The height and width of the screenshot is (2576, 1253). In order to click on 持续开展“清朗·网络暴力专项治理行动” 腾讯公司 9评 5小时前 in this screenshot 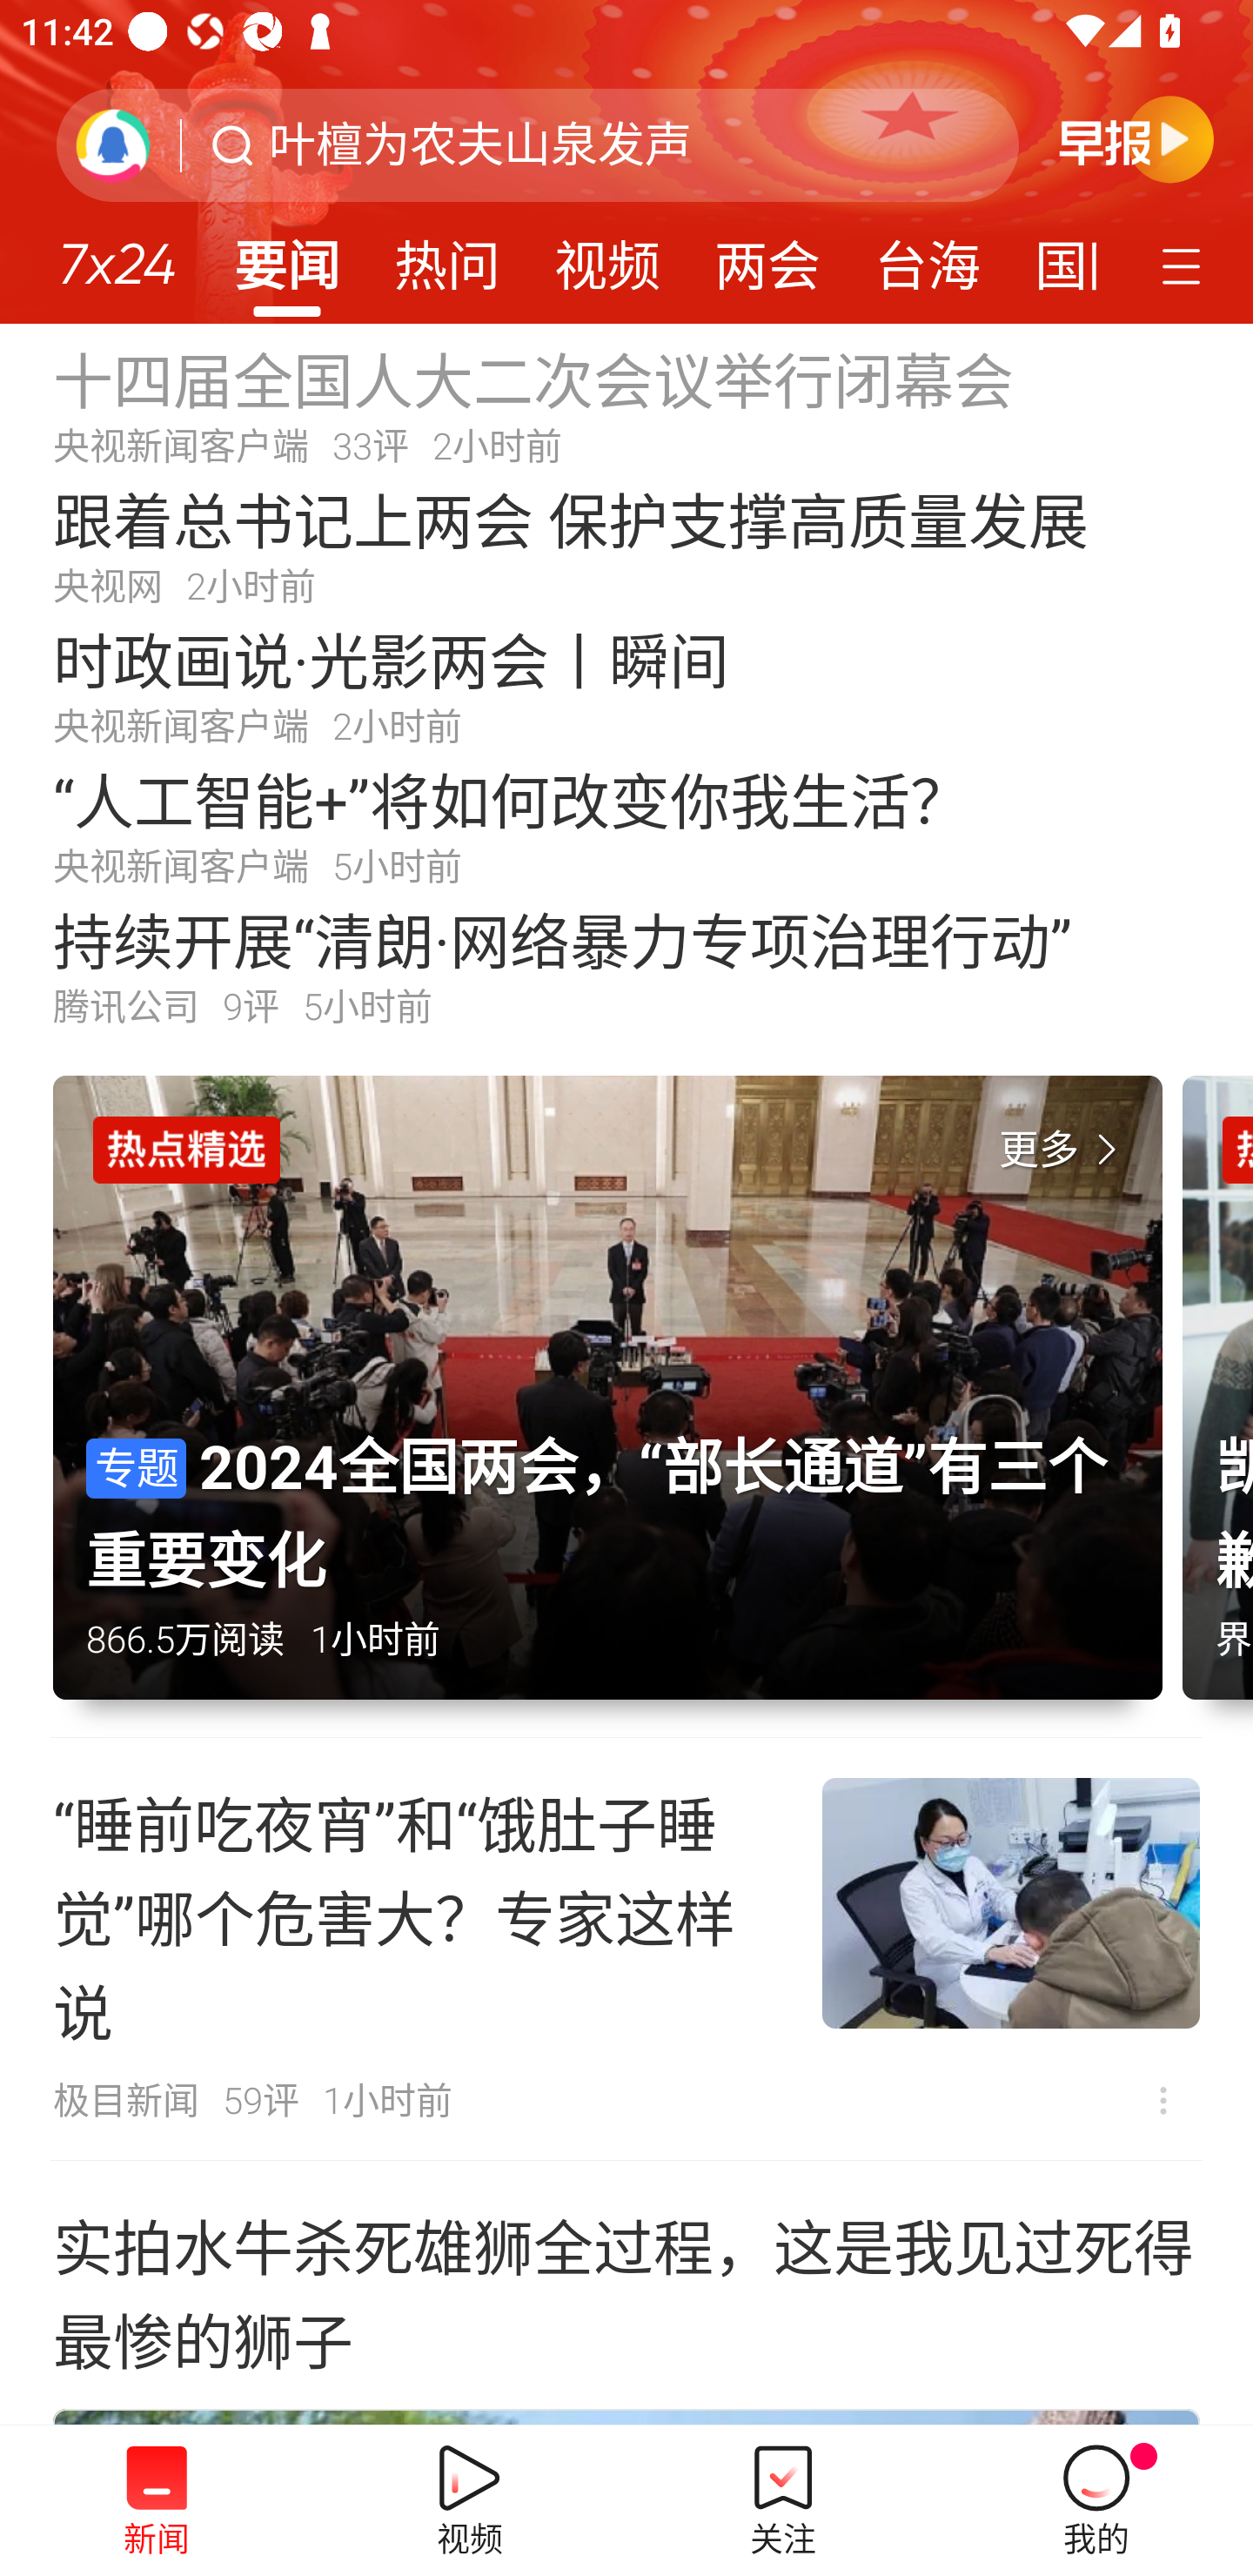, I will do `click(626, 966)`.